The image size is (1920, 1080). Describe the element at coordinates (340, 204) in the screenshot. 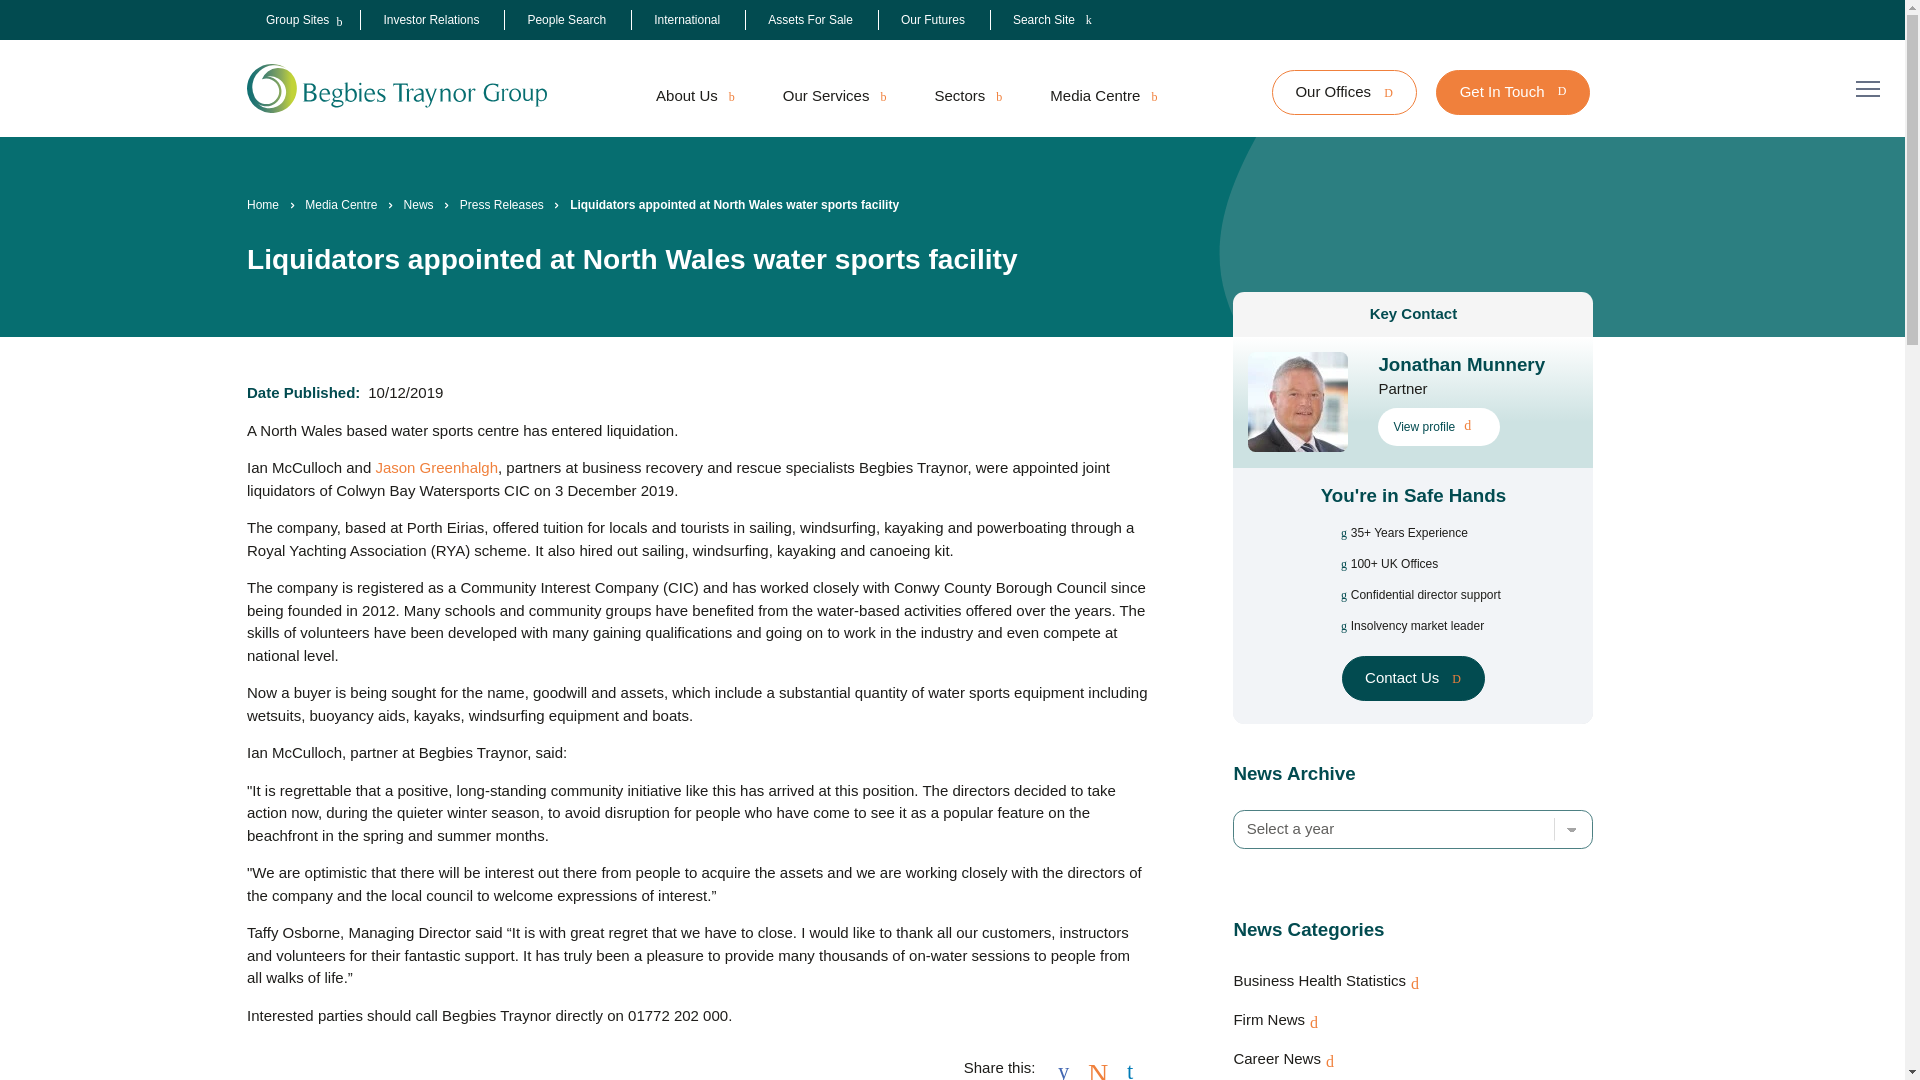

I see `Go to Media Centre` at that location.